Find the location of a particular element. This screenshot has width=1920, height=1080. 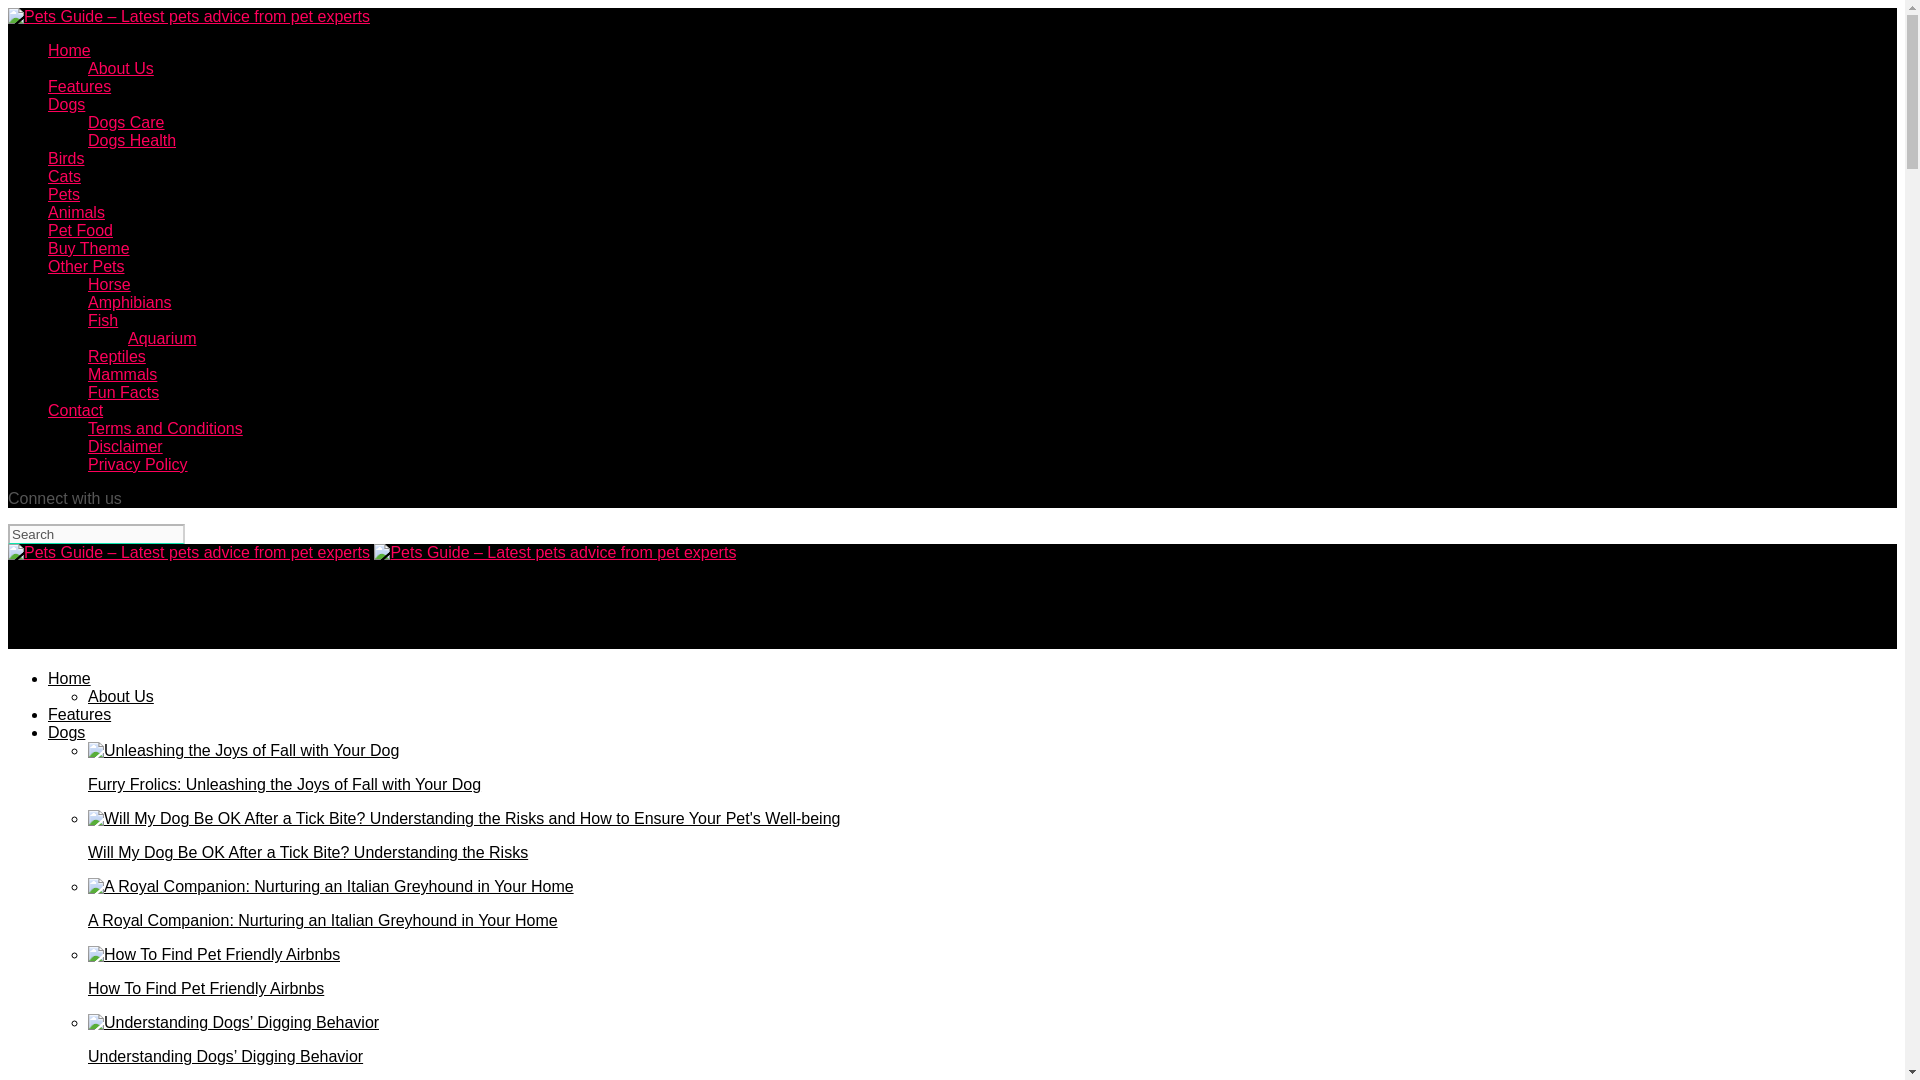

Mammals is located at coordinates (122, 374).